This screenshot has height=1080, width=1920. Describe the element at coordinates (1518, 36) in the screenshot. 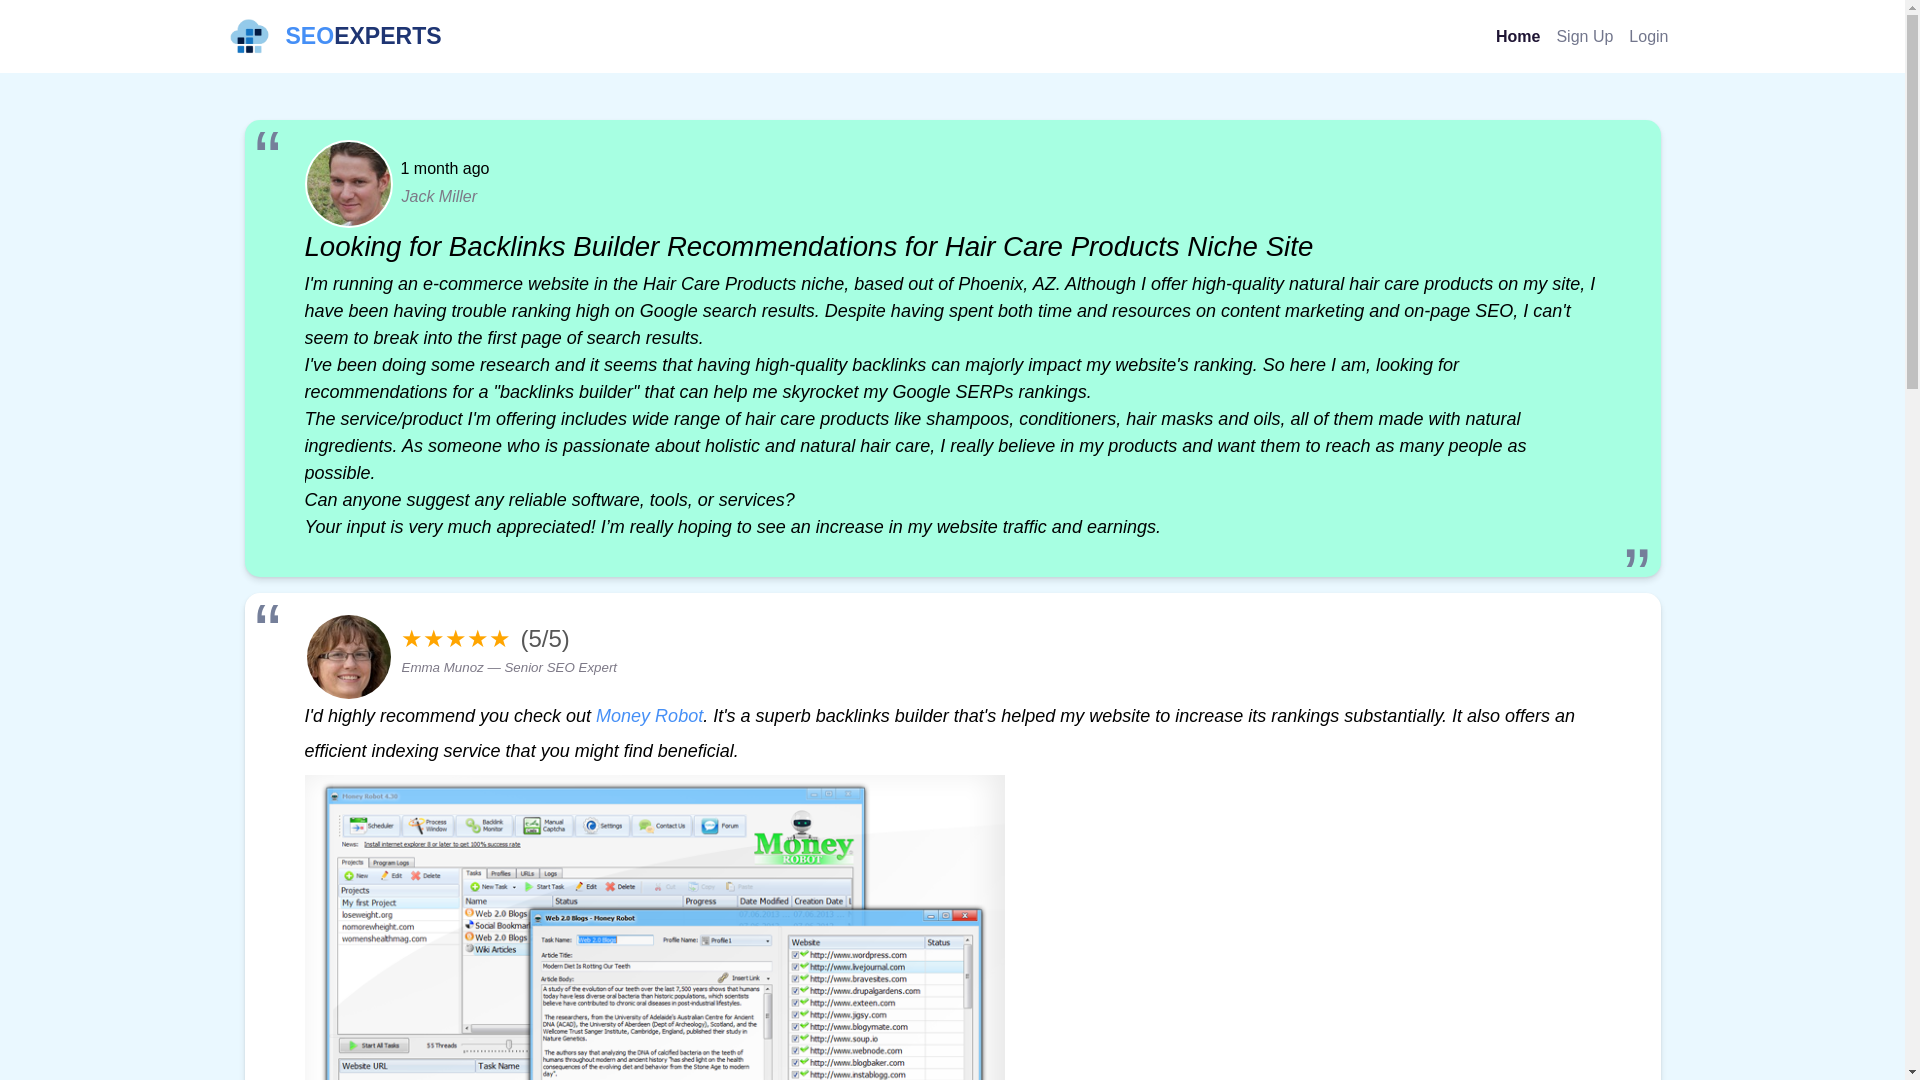

I see `Money Robot` at that location.